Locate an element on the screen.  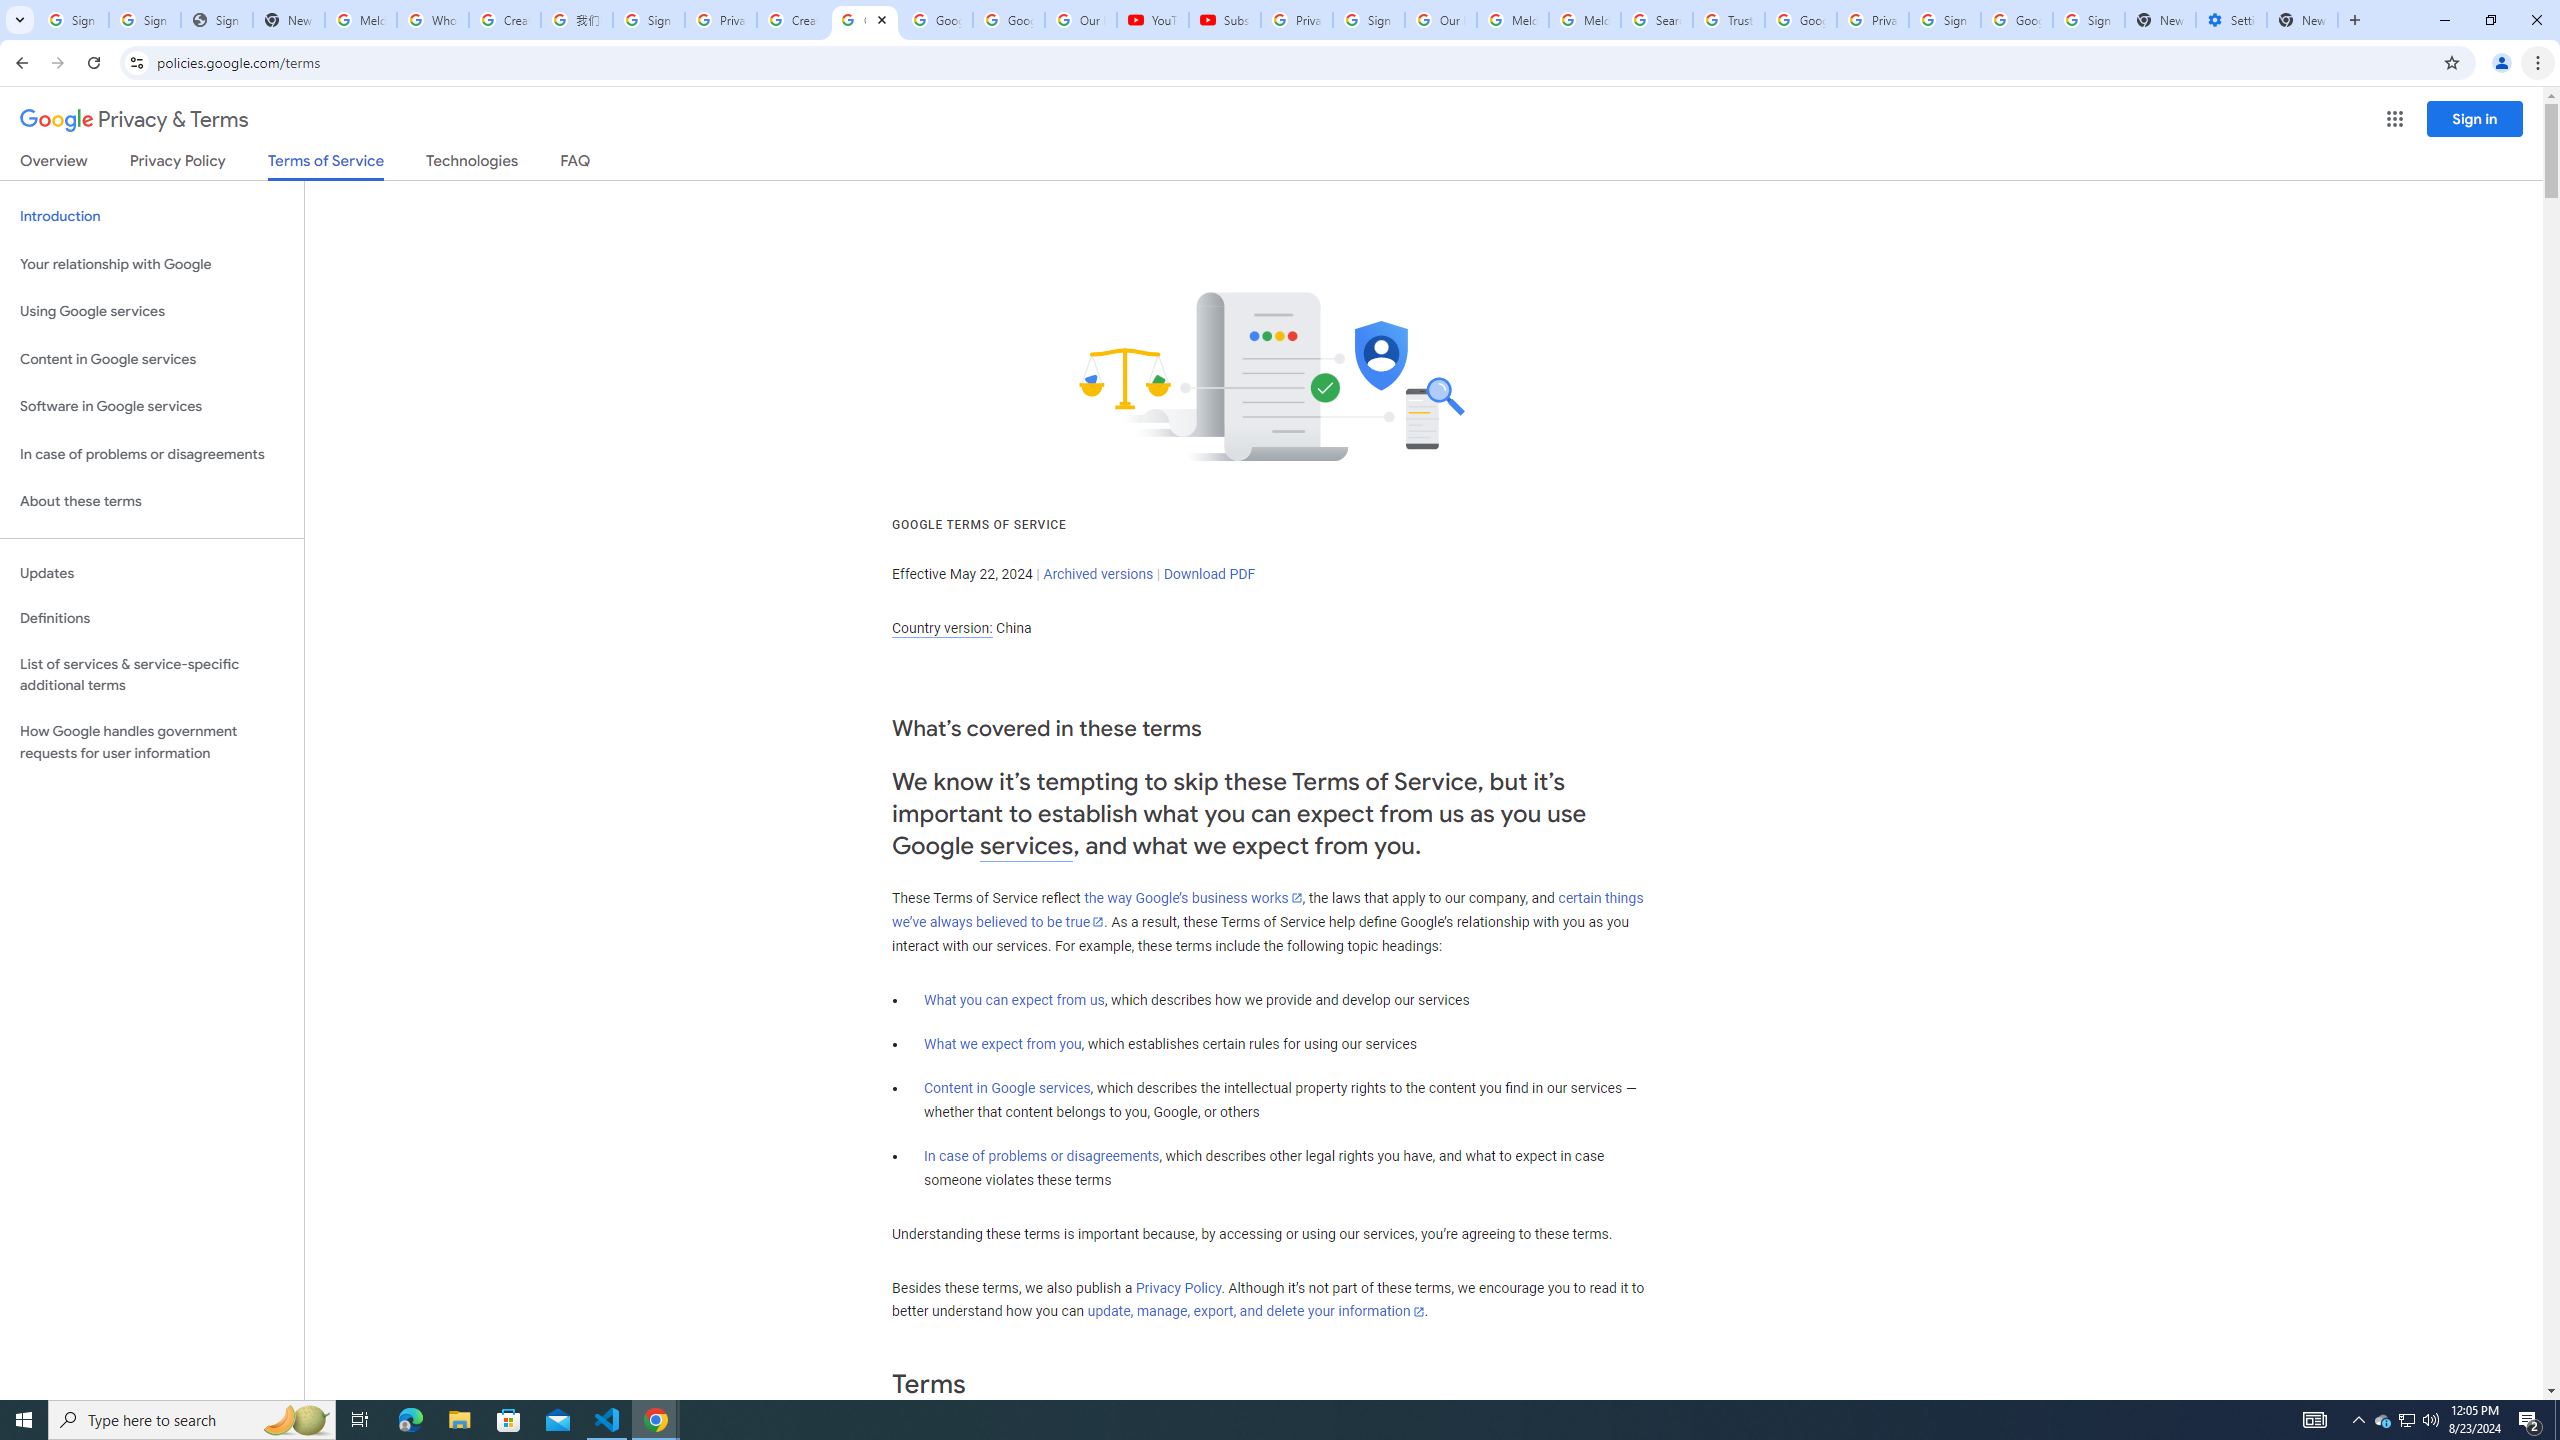
update, manage, export, and delete your information is located at coordinates (1256, 1312).